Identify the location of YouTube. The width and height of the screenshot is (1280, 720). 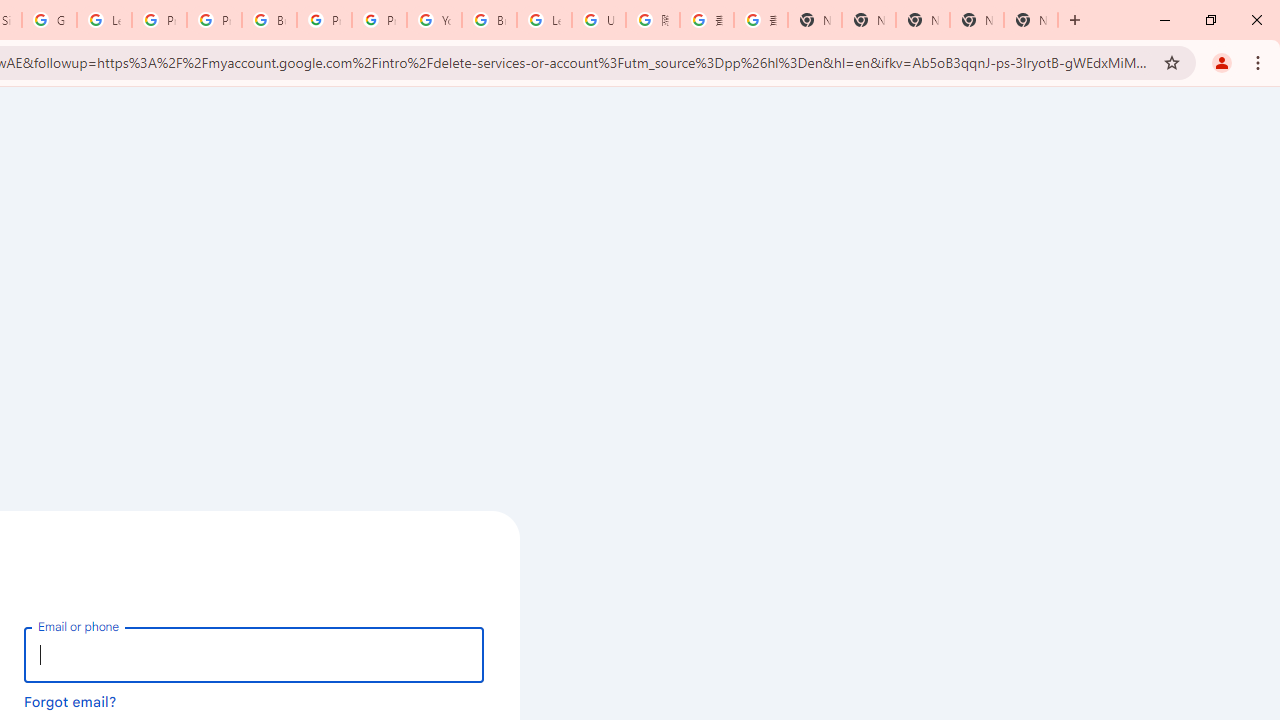
(434, 20).